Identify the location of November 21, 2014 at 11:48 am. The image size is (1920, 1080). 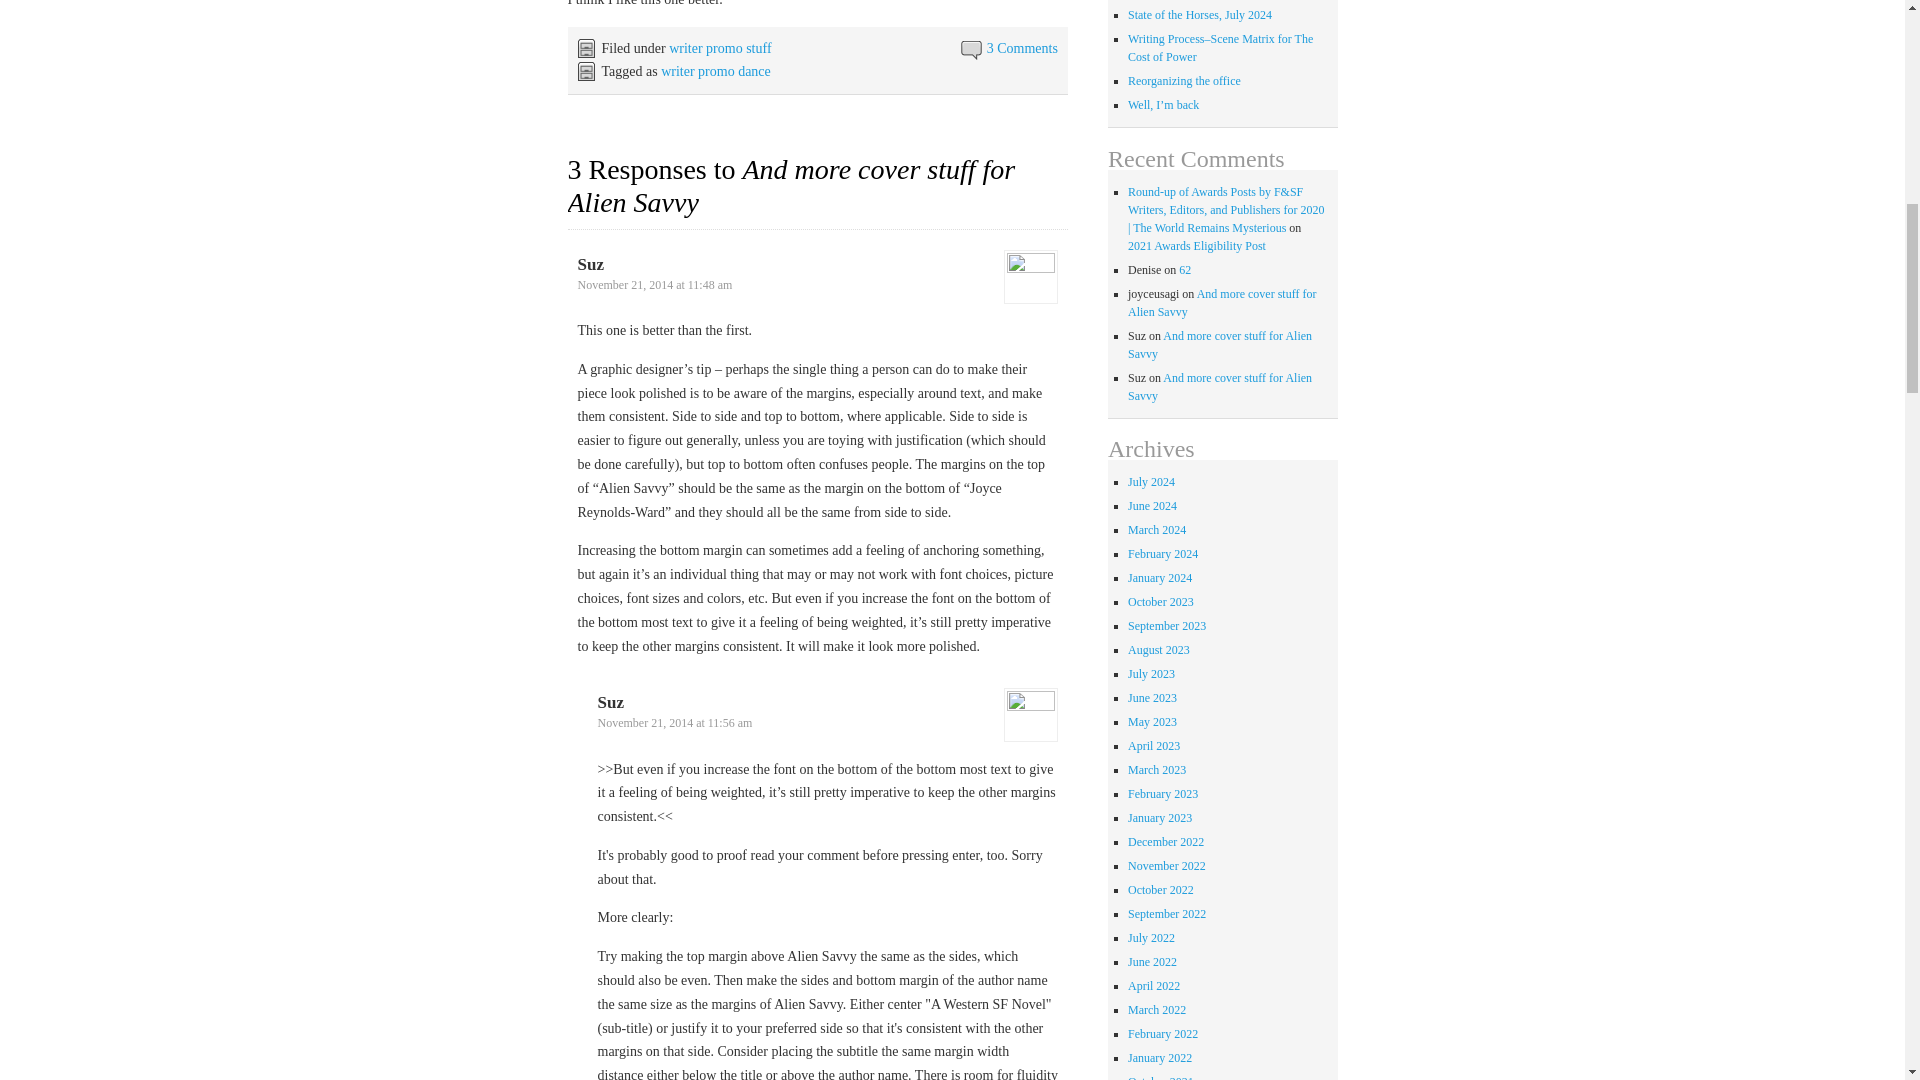
(655, 284).